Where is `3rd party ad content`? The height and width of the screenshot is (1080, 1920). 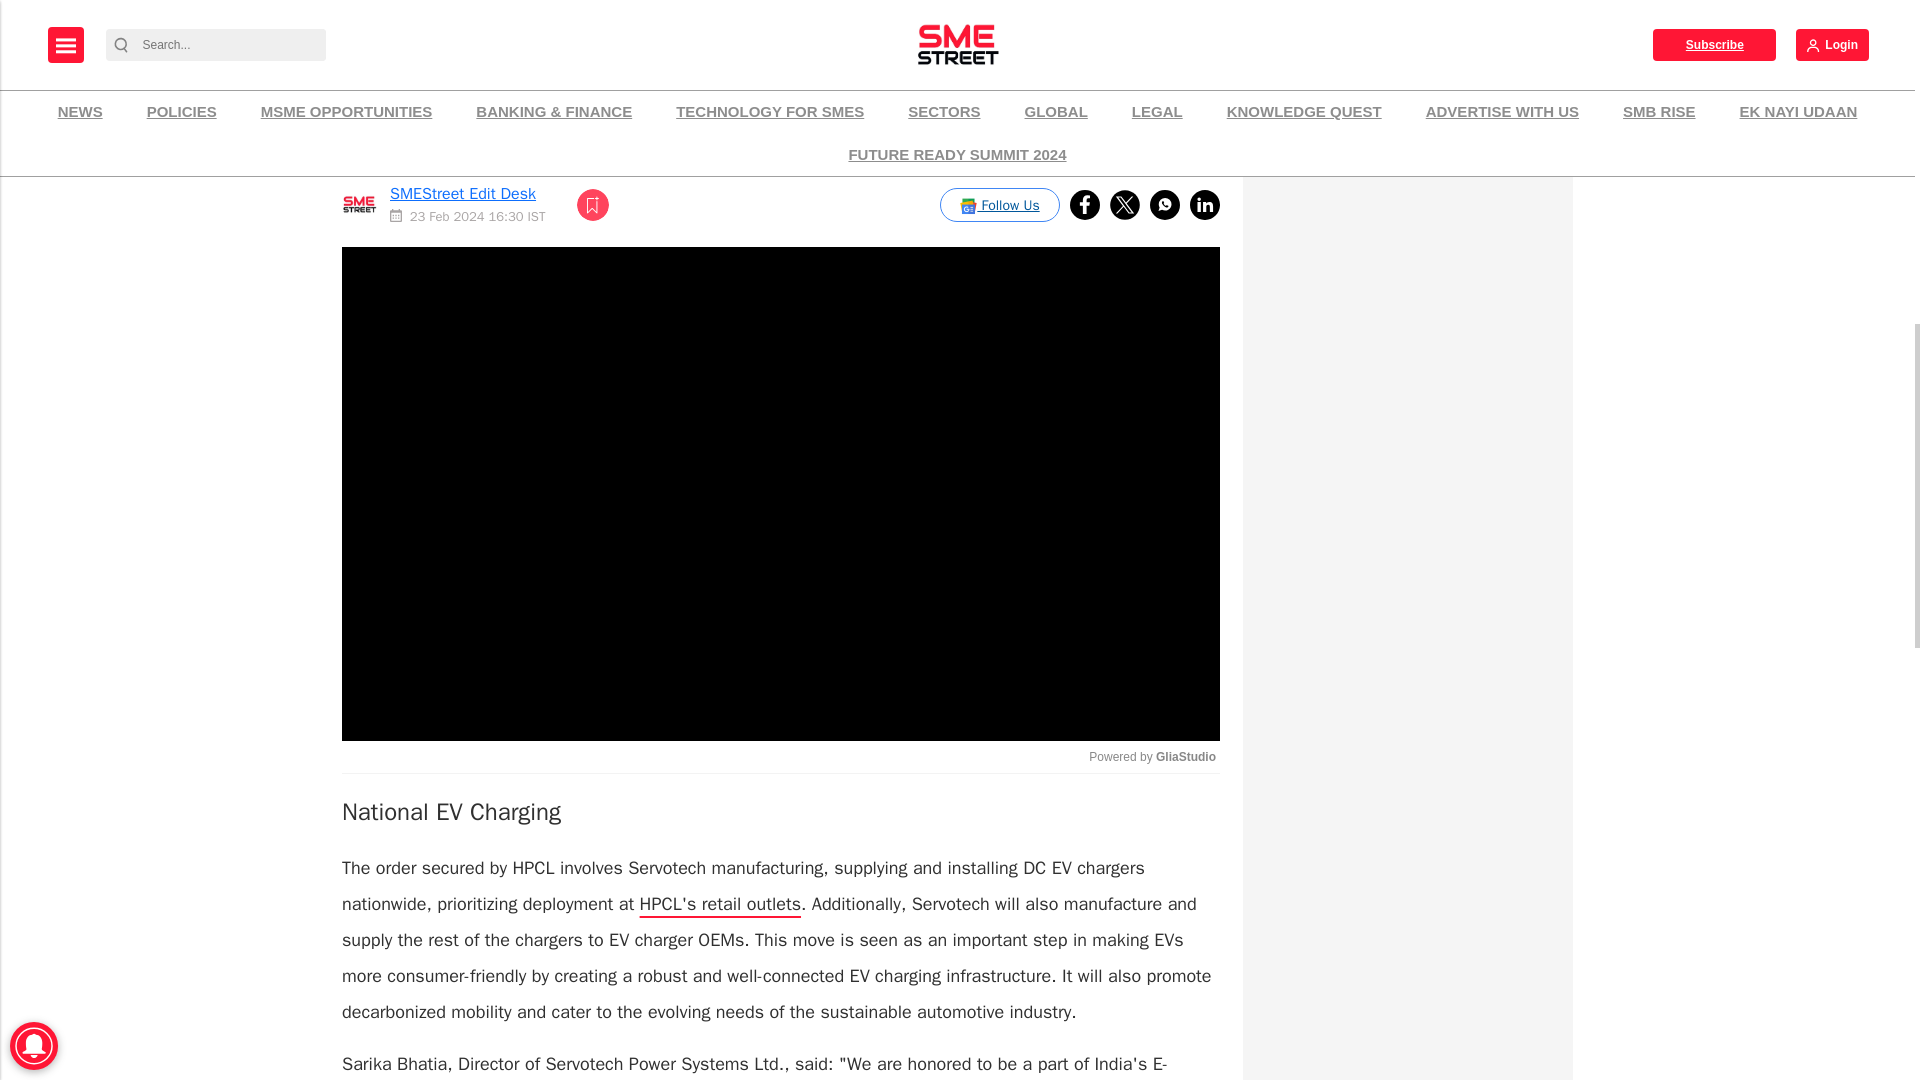
3rd party ad content is located at coordinates (1407, 150).